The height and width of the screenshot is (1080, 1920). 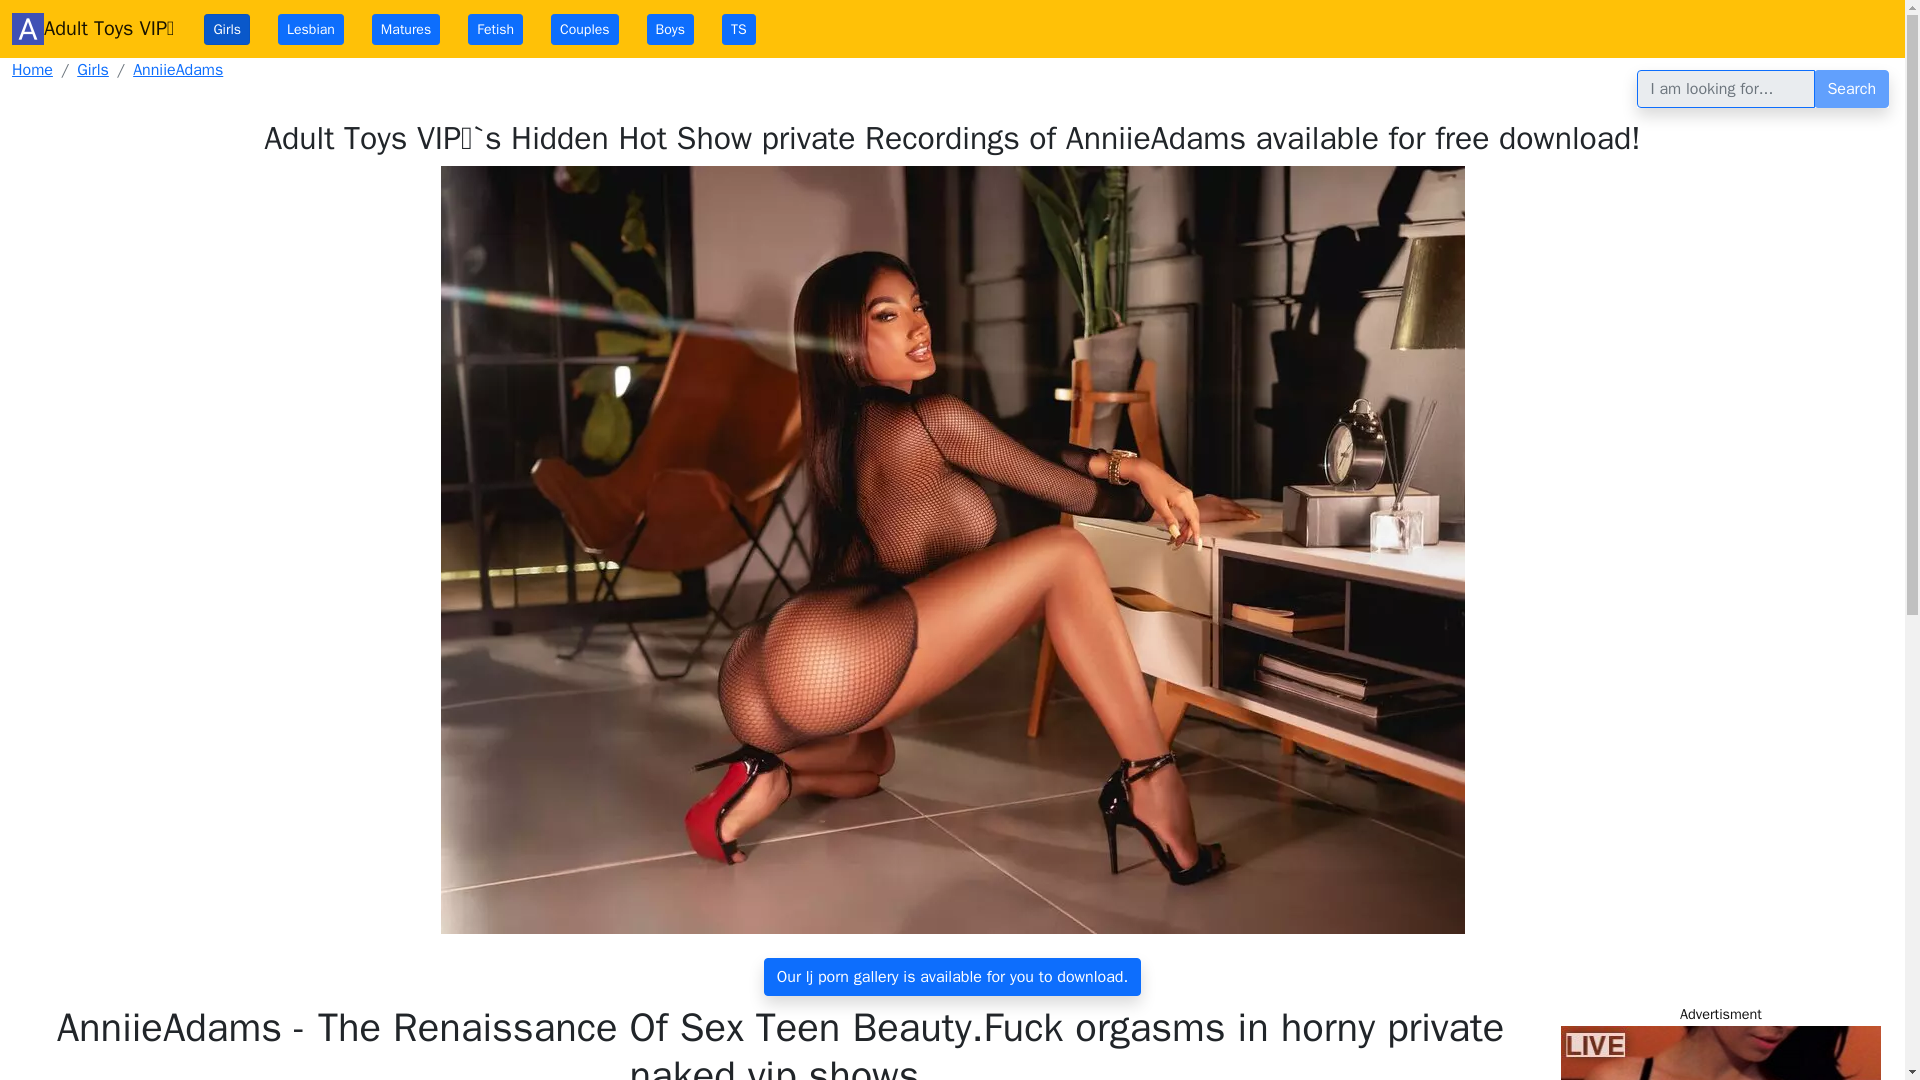 I want to click on Boys, so click(x=670, y=30).